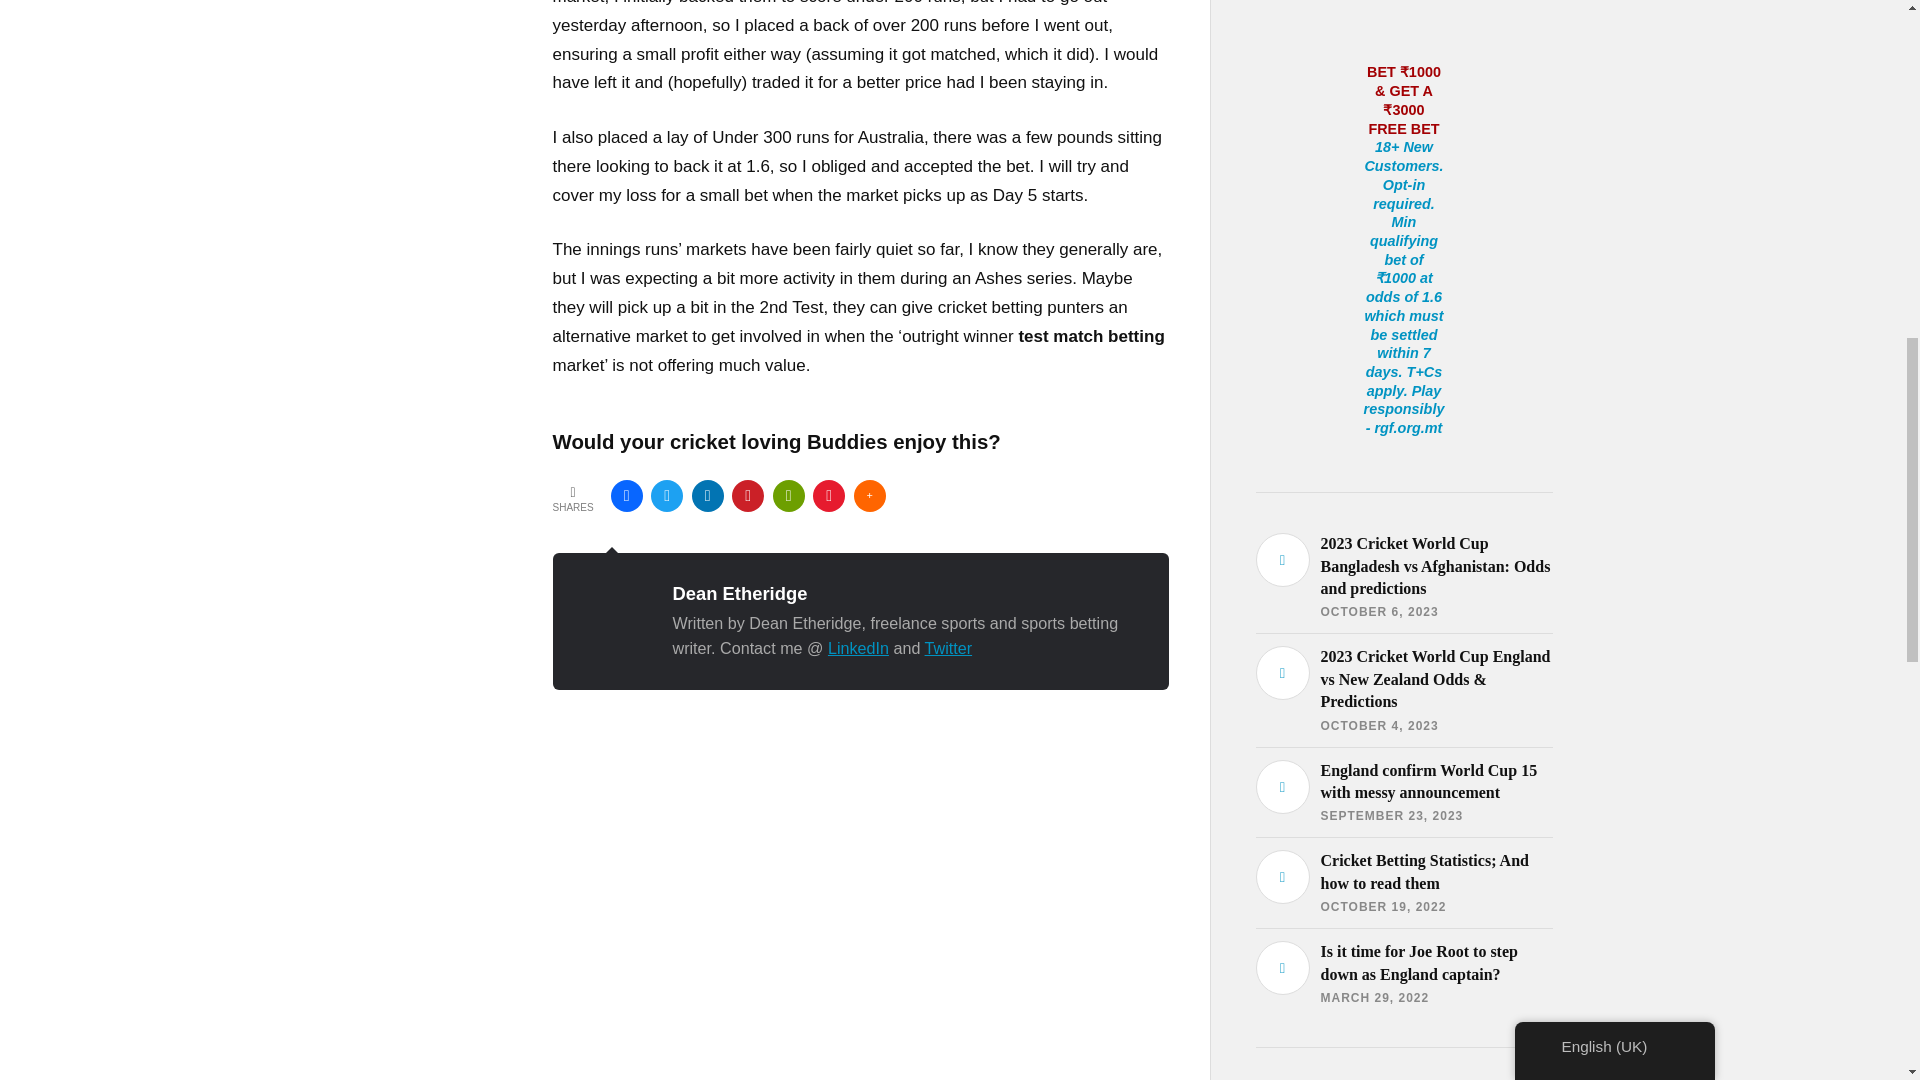  I want to click on Share this on Facebook, so click(626, 495).